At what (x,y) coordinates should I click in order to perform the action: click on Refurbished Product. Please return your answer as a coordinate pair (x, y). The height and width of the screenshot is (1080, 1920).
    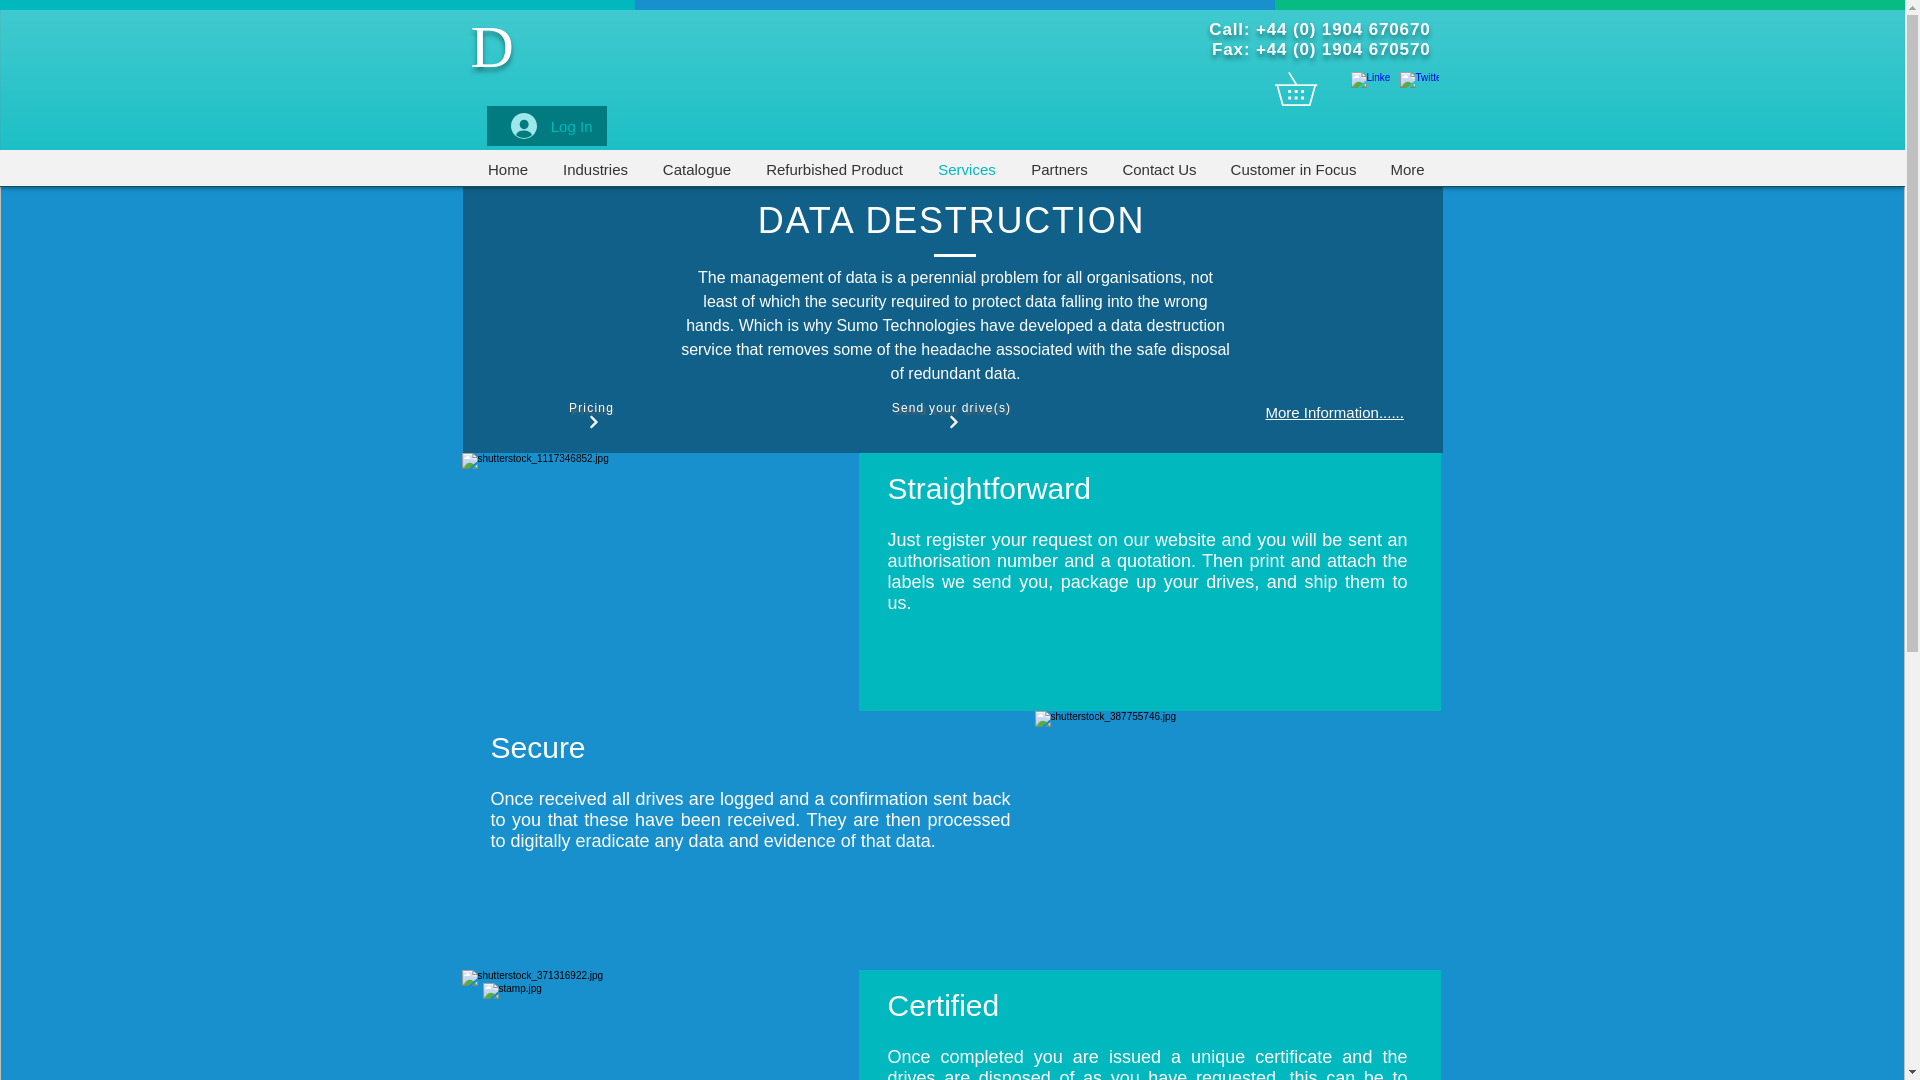
    Looking at the image, I should click on (834, 169).